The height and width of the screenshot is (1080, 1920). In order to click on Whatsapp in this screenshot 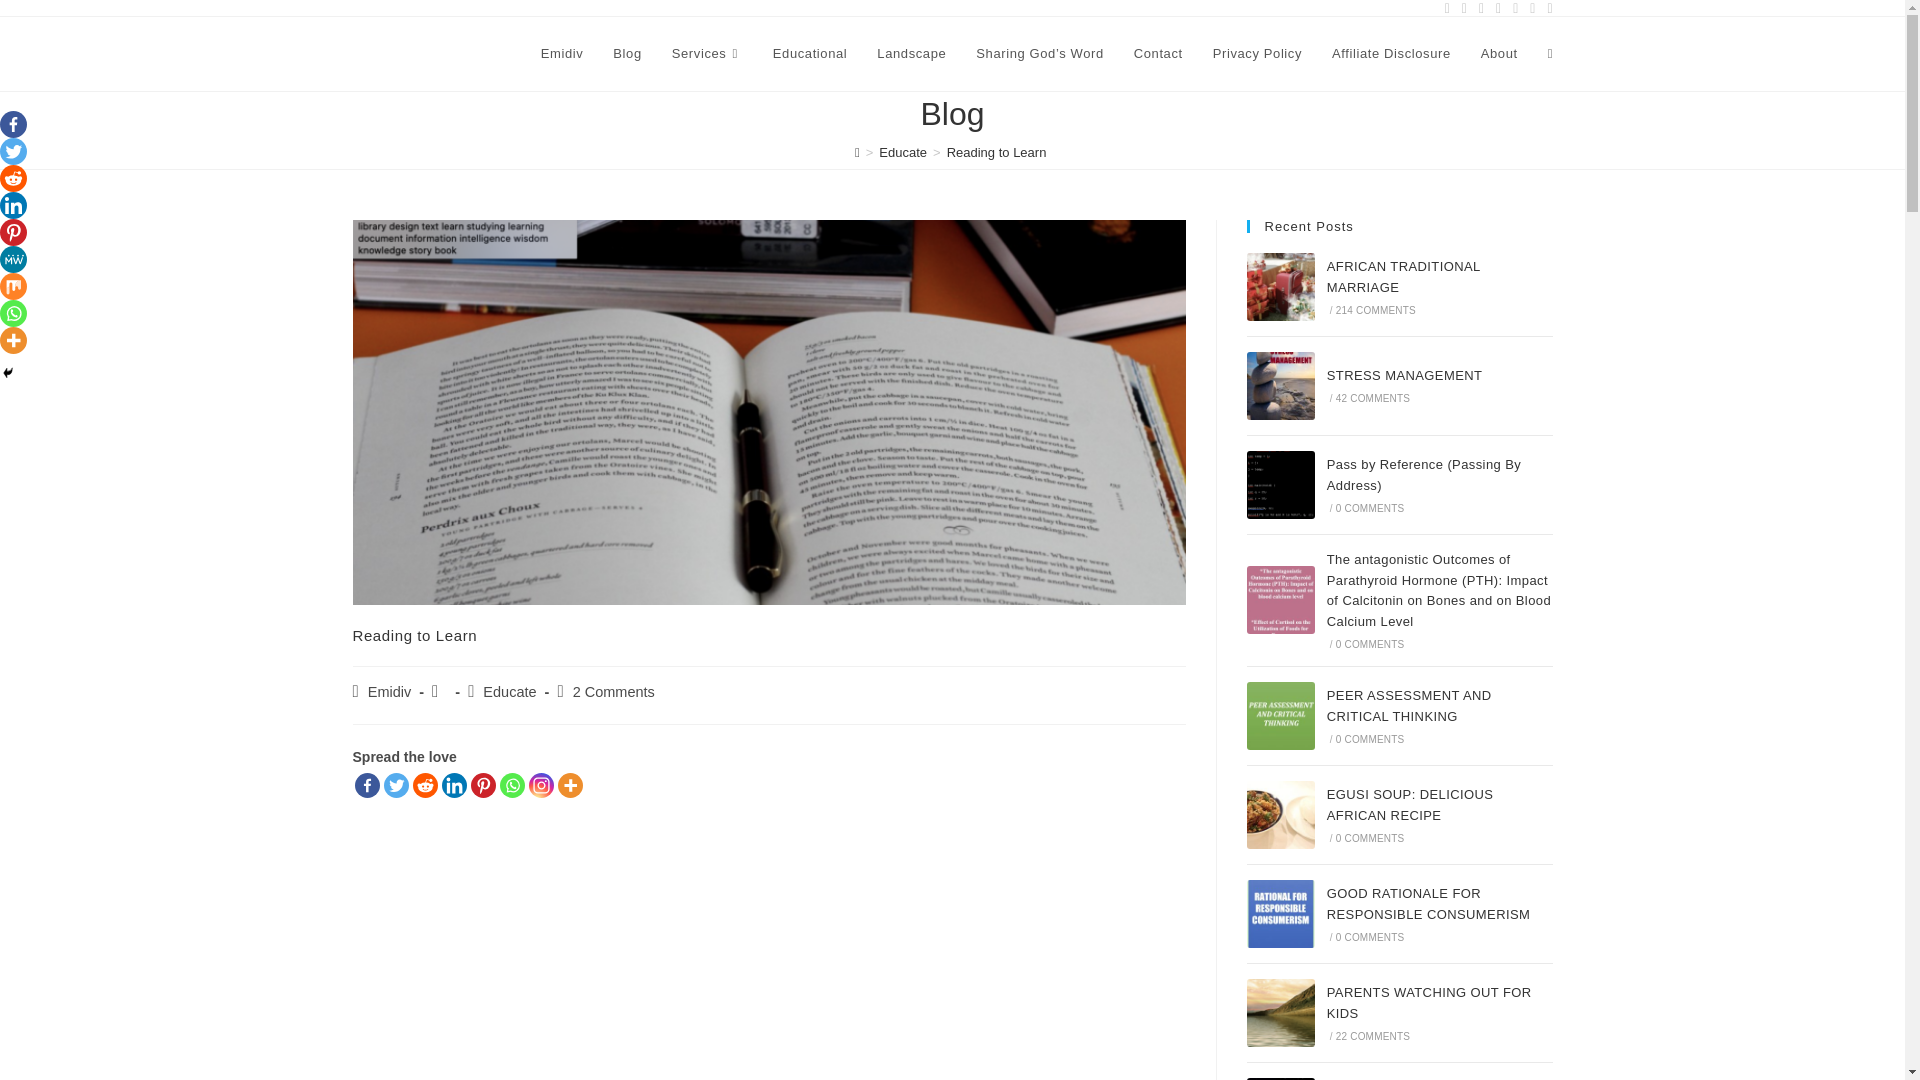, I will do `click(512, 786)`.